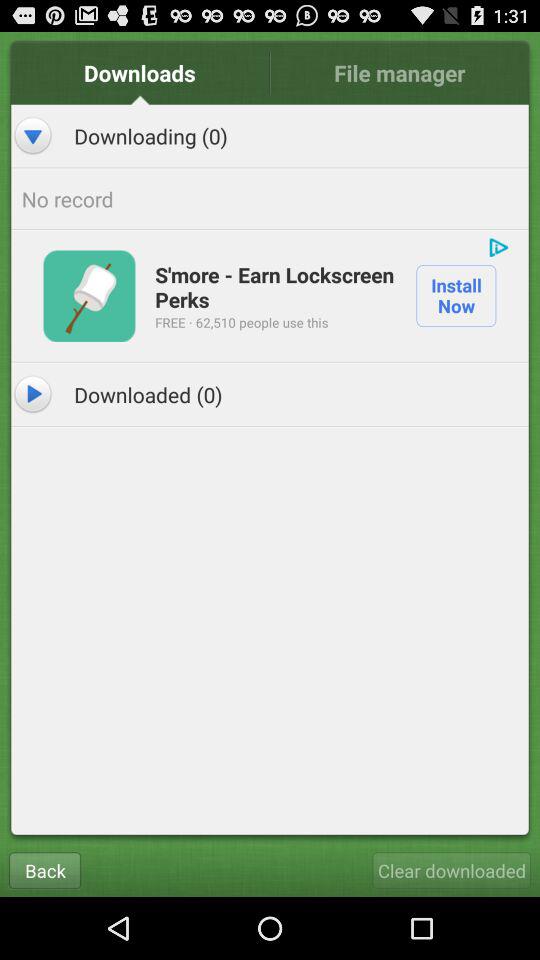  What do you see at coordinates (140, 72) in the screenshot?
I see `launch the app above the downloading (0) item` at bounding box center [140, 72].